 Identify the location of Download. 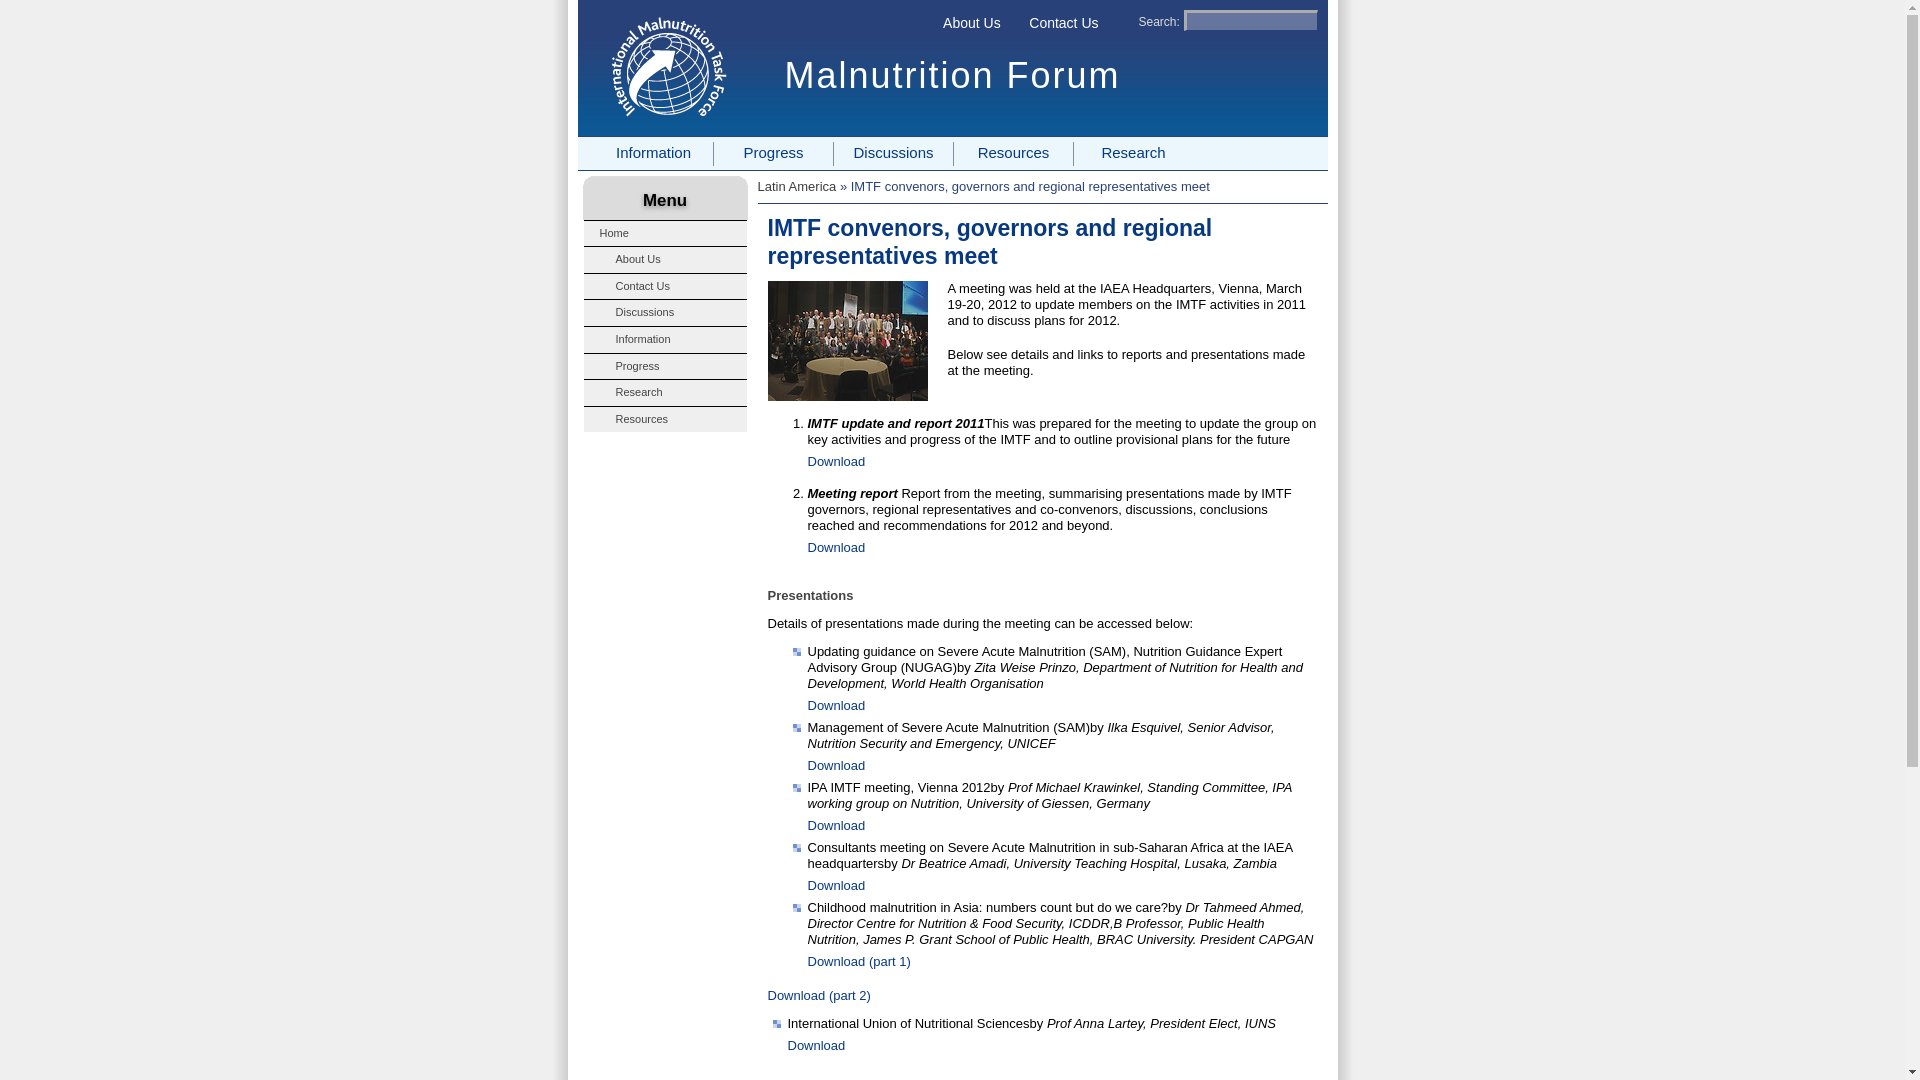
(836, 460).